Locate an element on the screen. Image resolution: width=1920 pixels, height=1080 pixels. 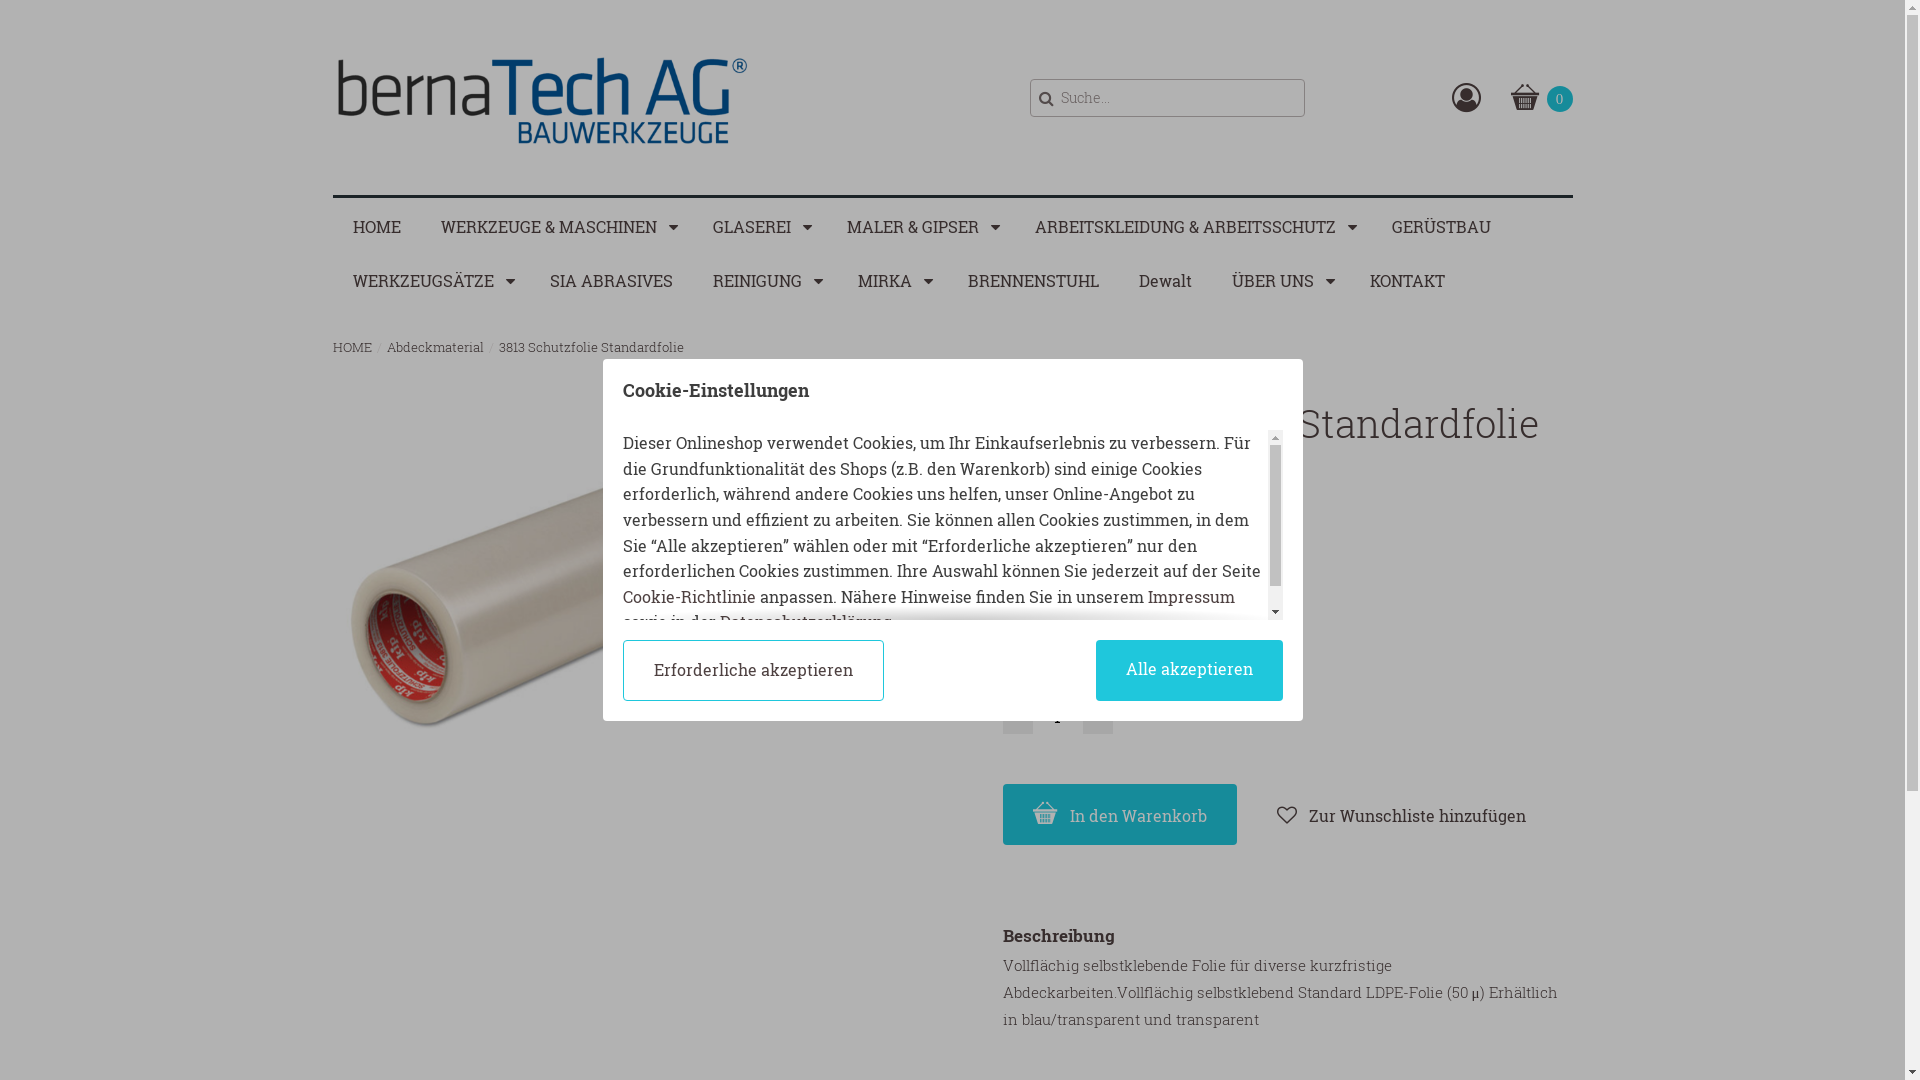
WERKZEUGE & MASCHINEN is located at coordinates (556, 226).